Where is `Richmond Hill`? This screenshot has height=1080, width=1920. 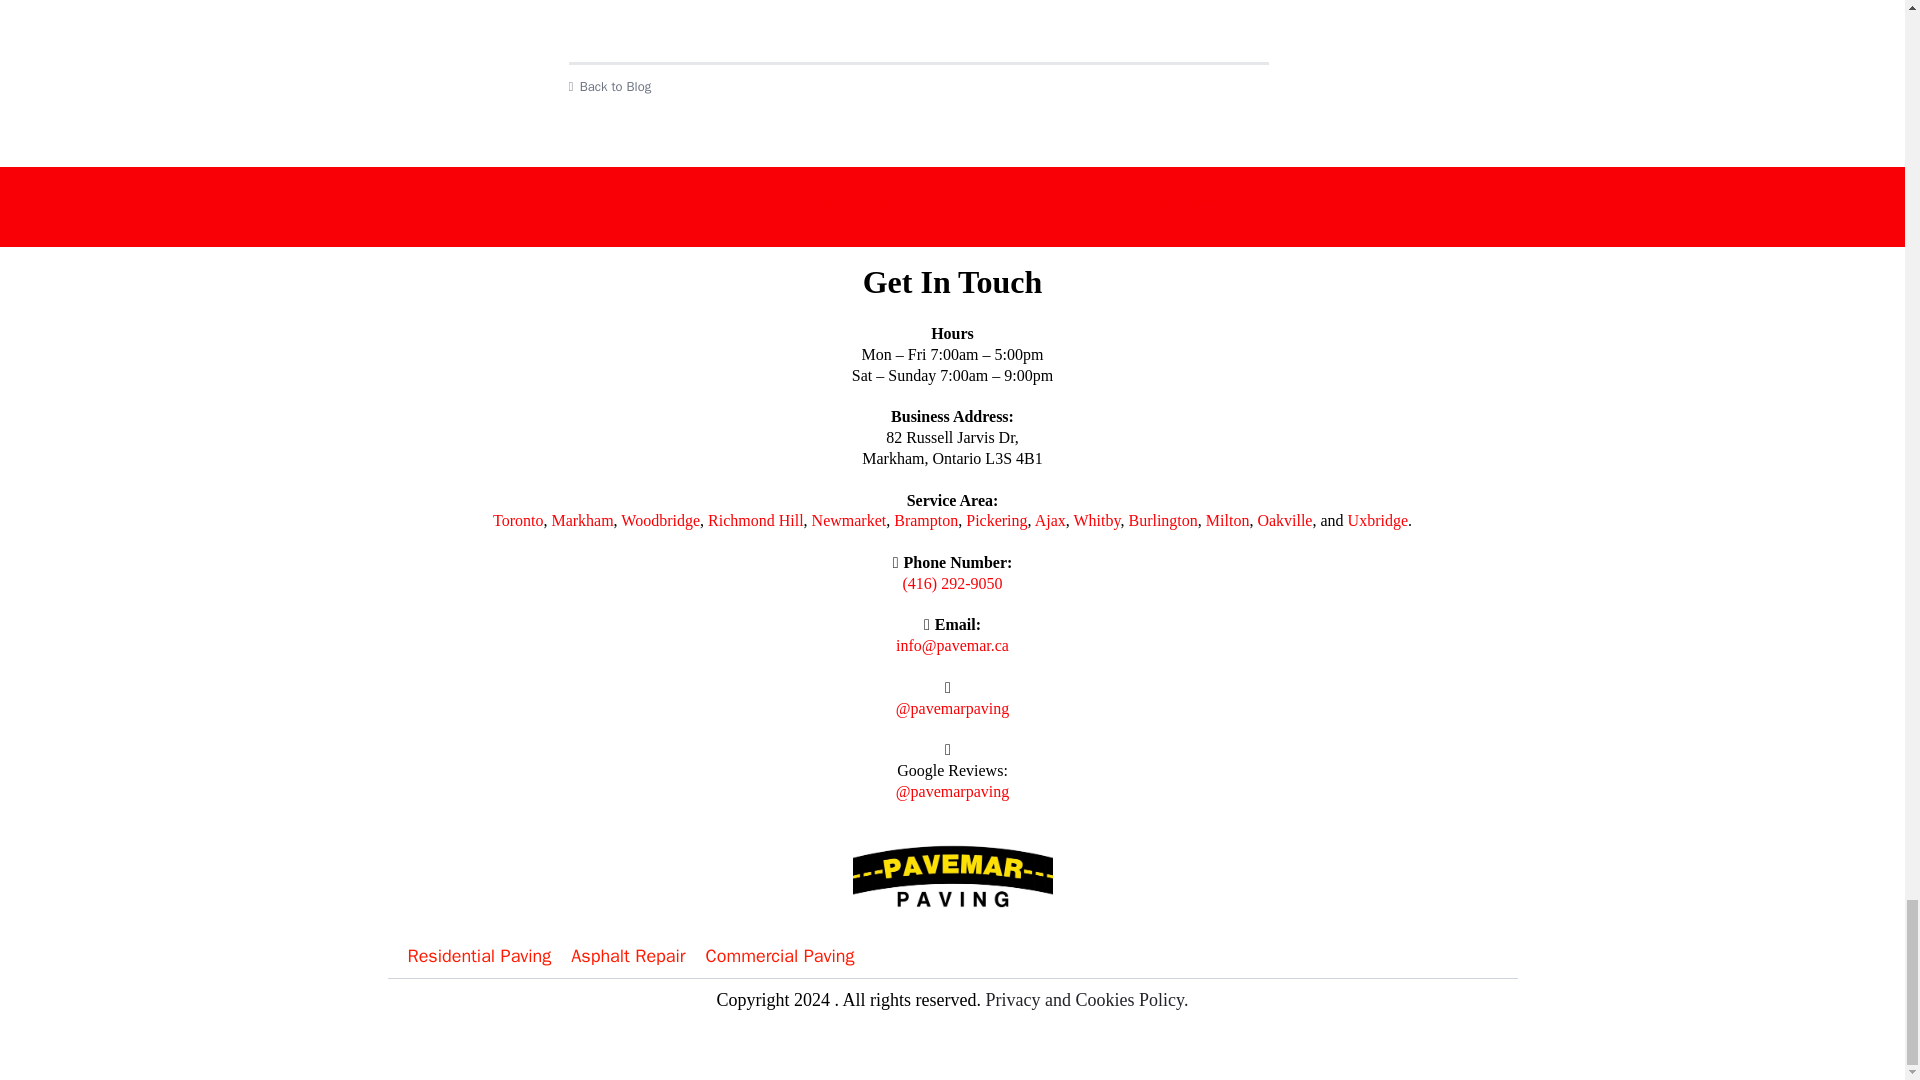
Richmond Hill is located at coordinates (756, 520).